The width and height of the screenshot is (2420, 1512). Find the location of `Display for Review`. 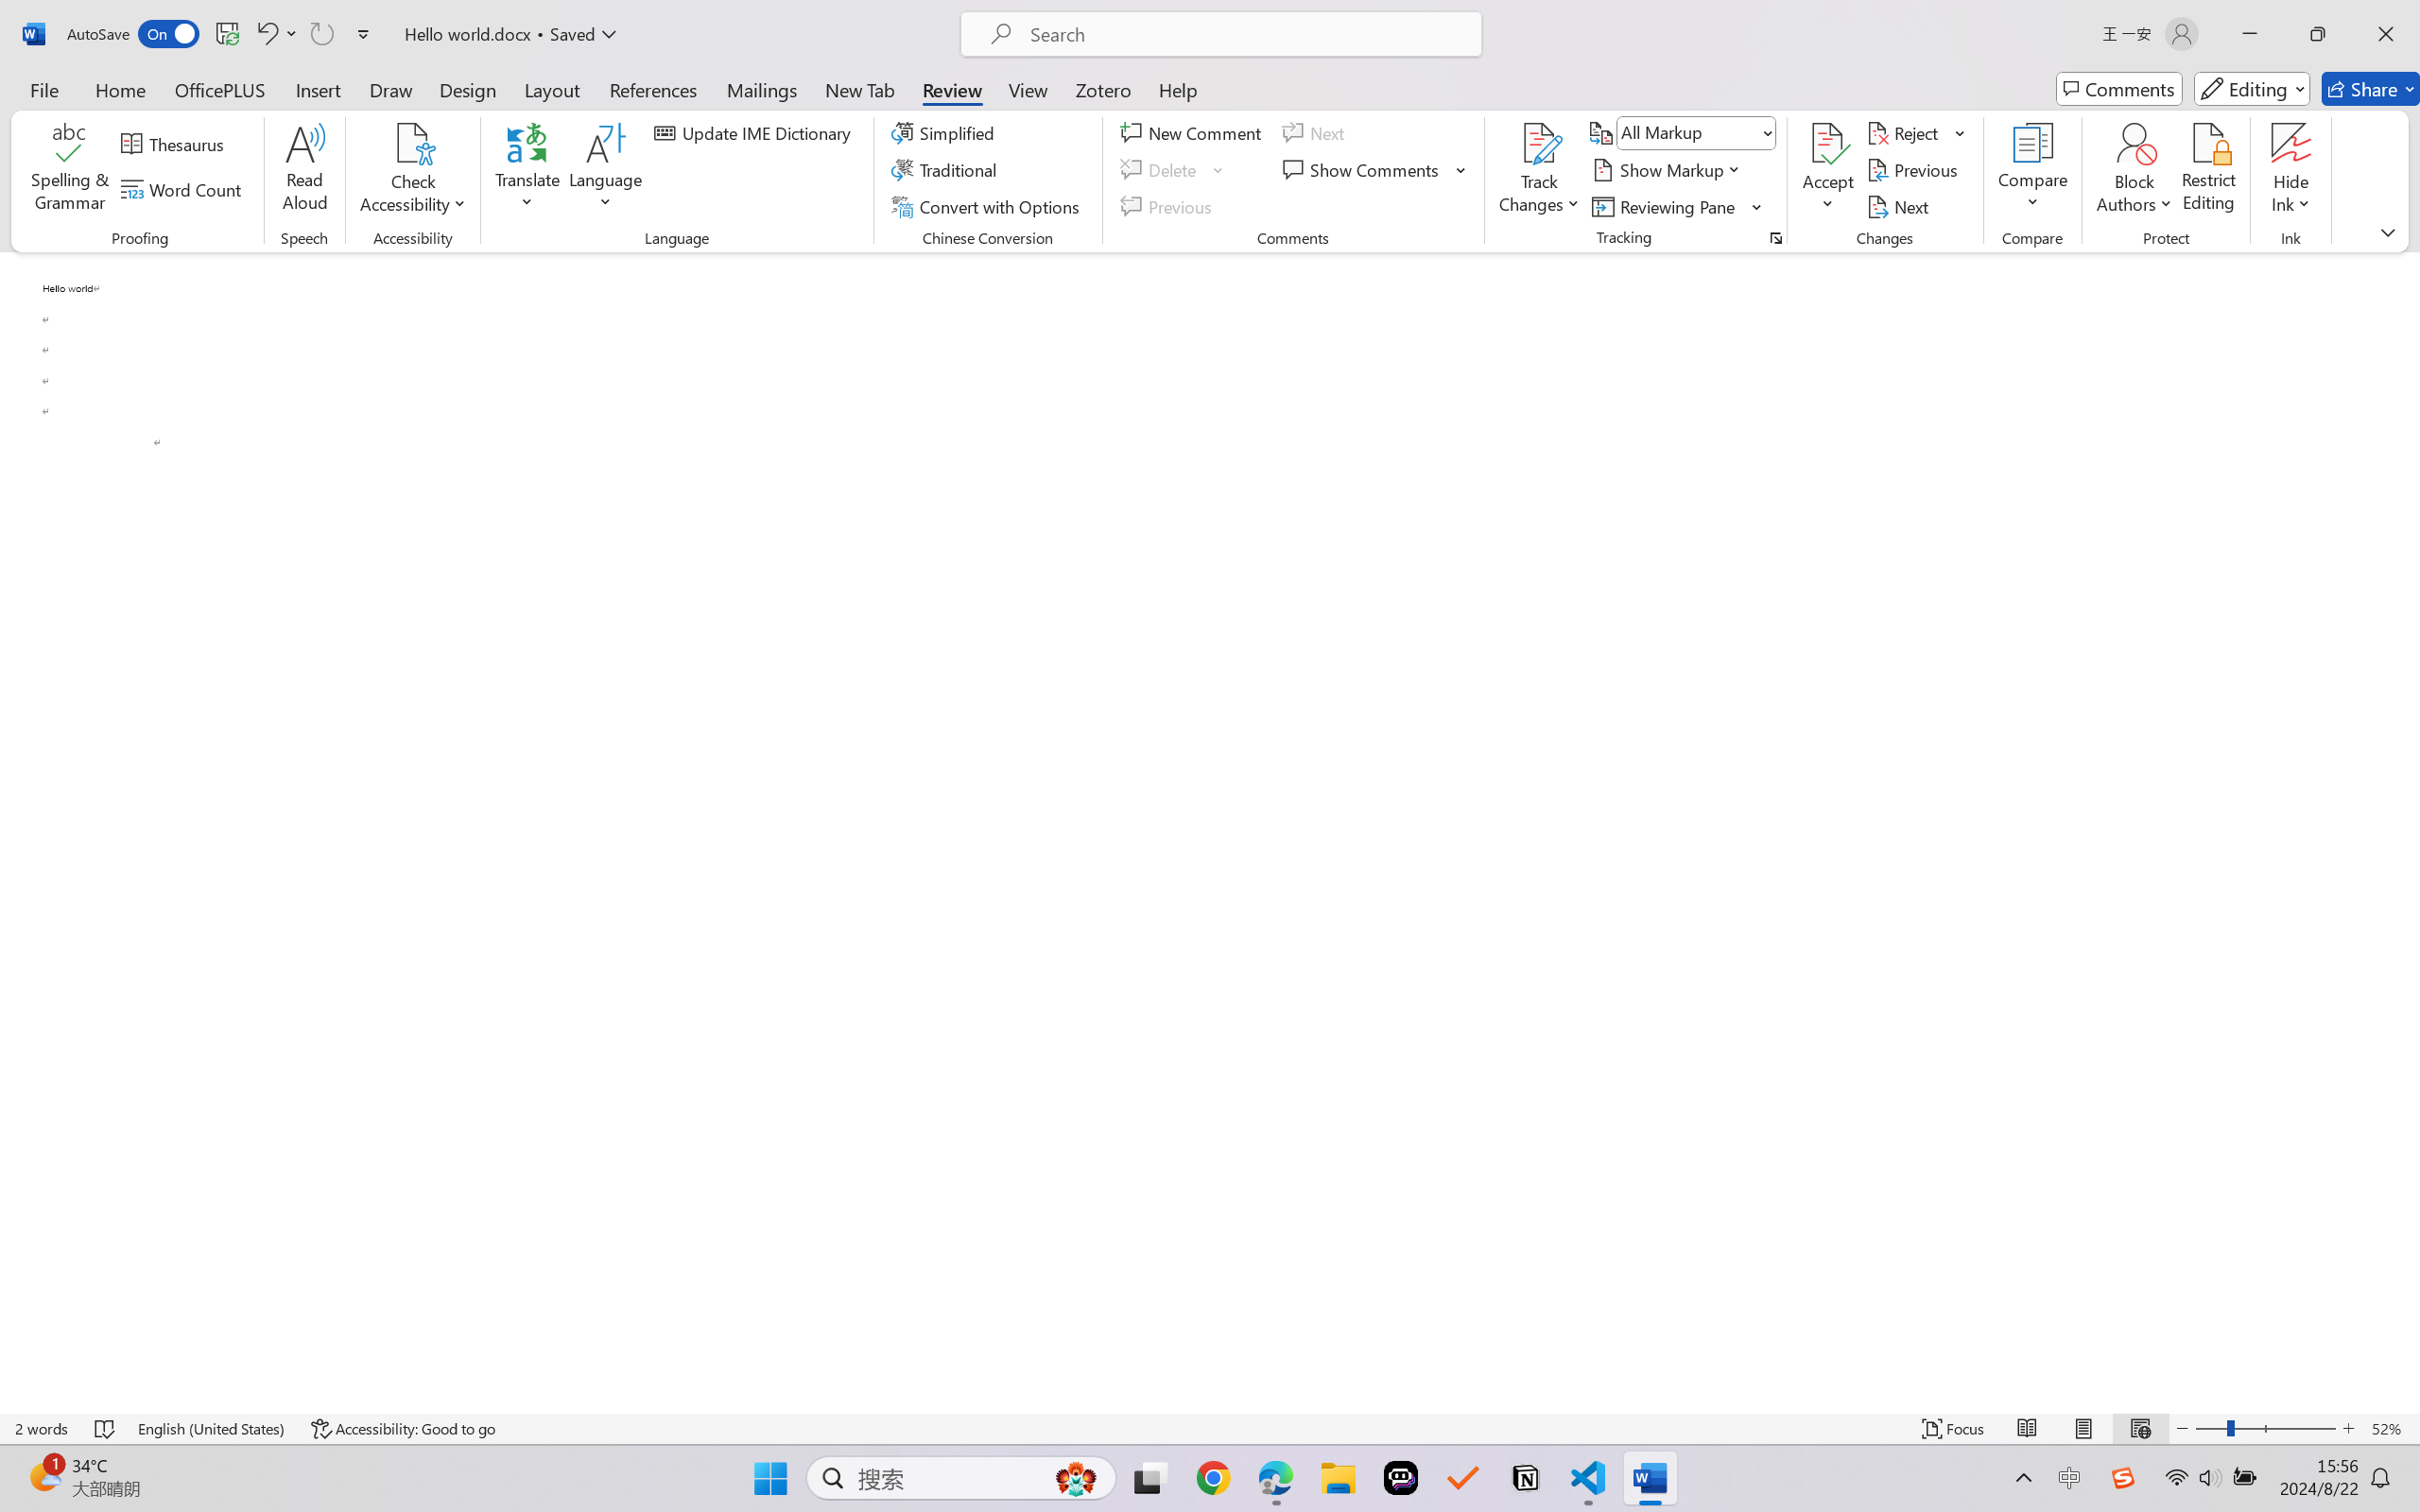

Display for Review is located at coordinates (1696, 132).